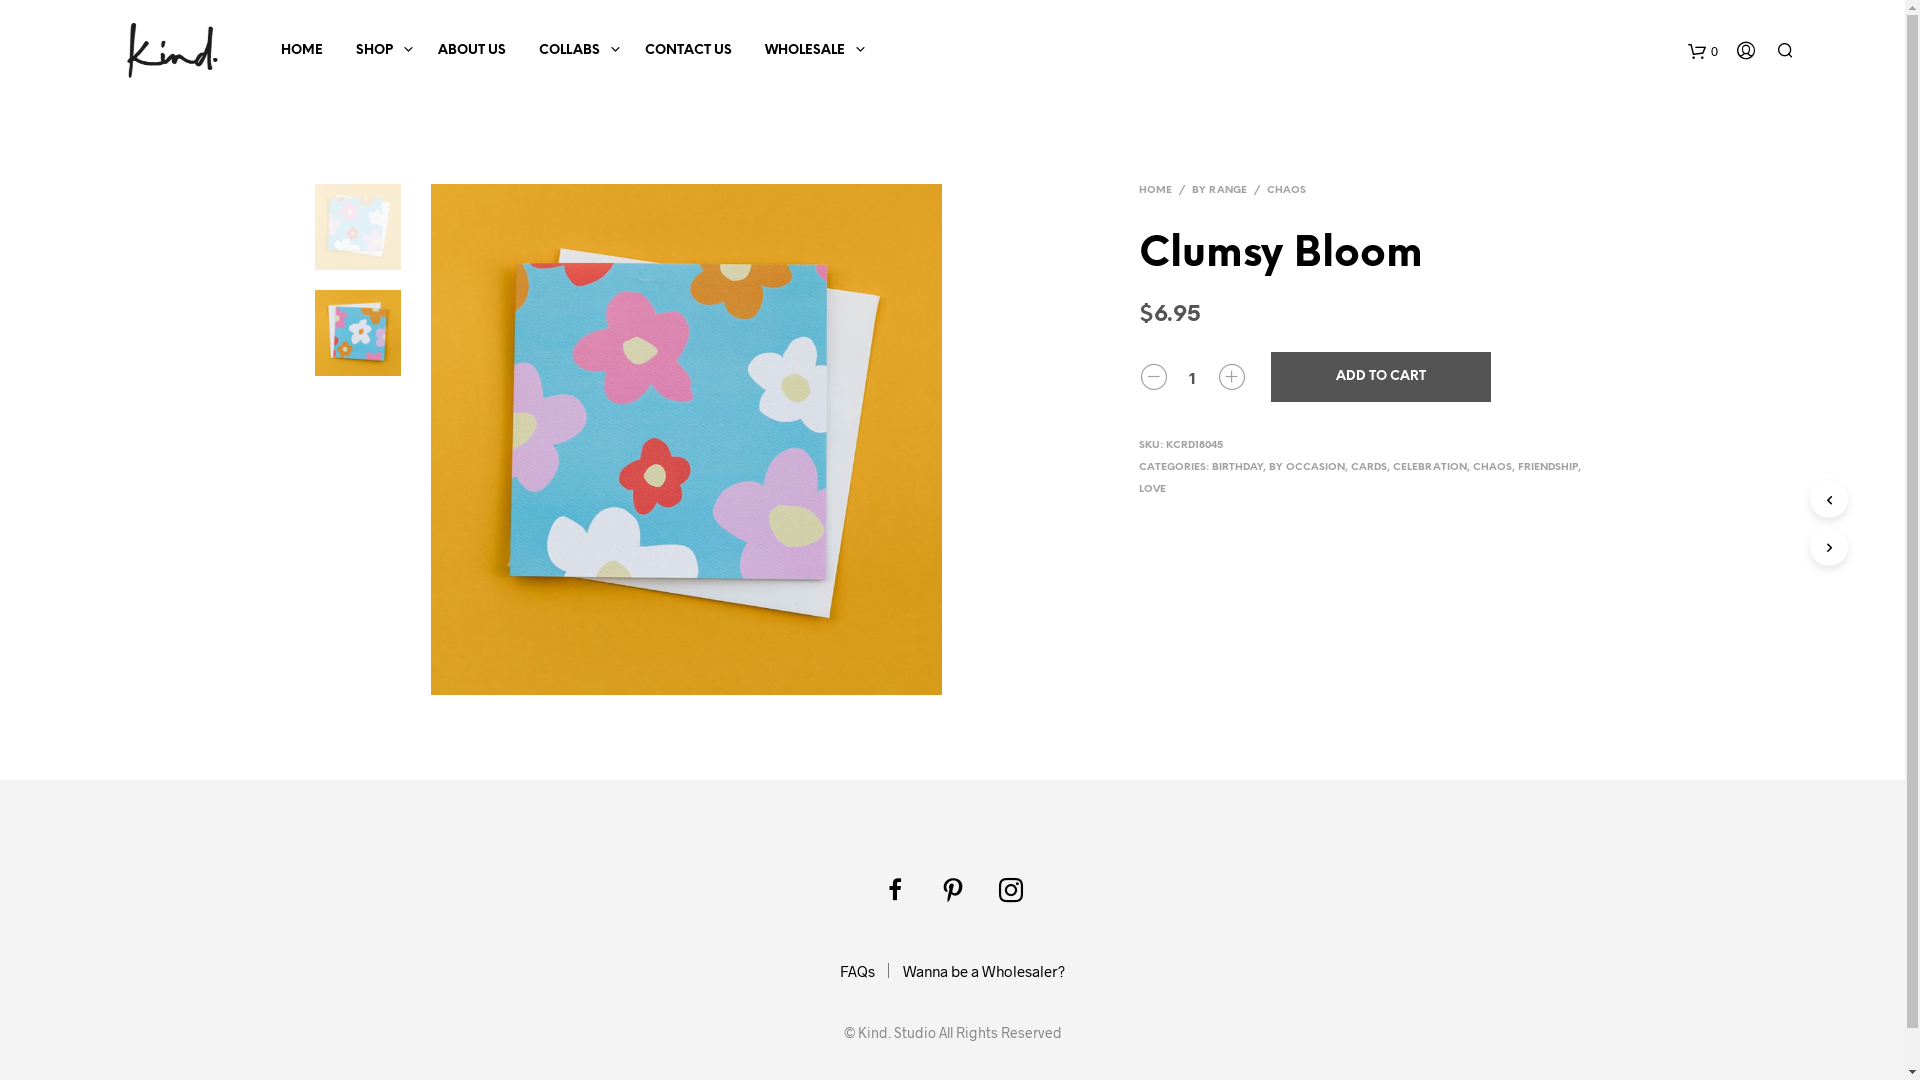  I want to click on Qty, so click(1193, 378).